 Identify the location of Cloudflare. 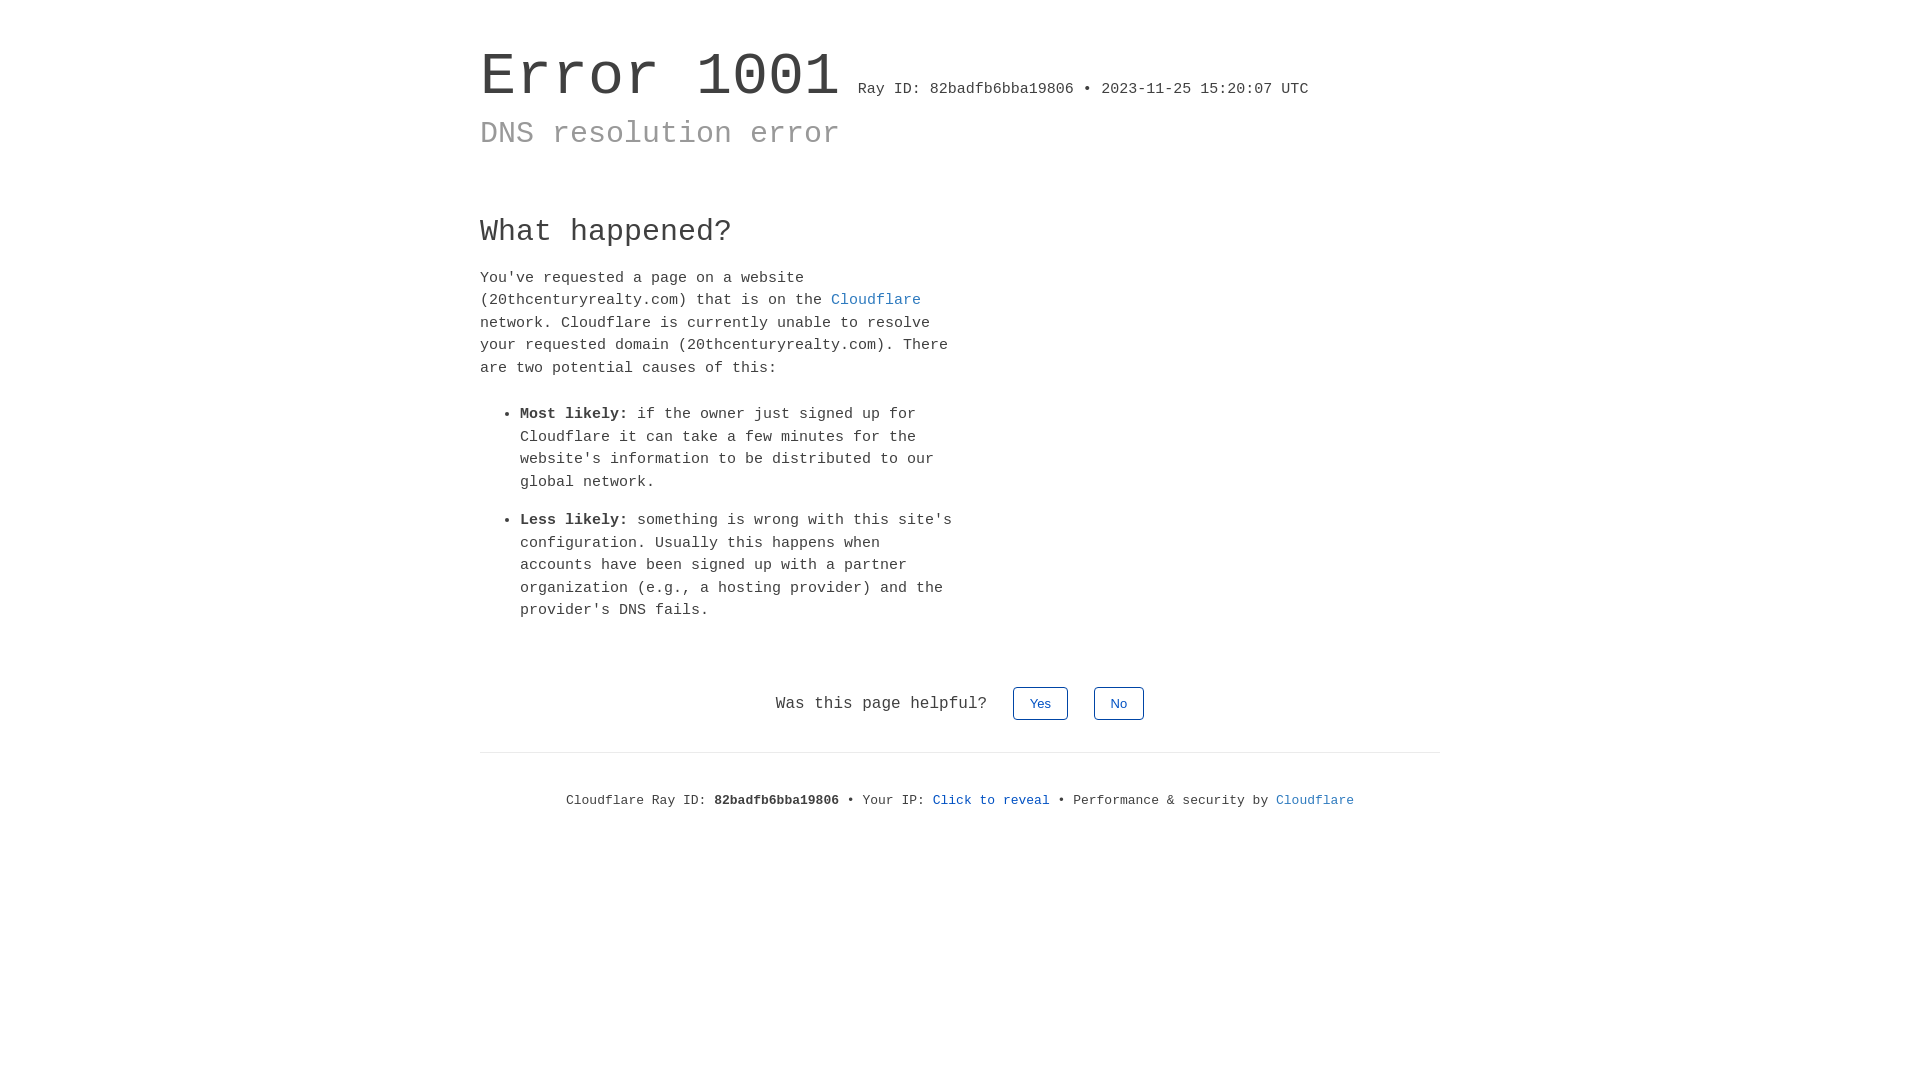
(1315, 800).